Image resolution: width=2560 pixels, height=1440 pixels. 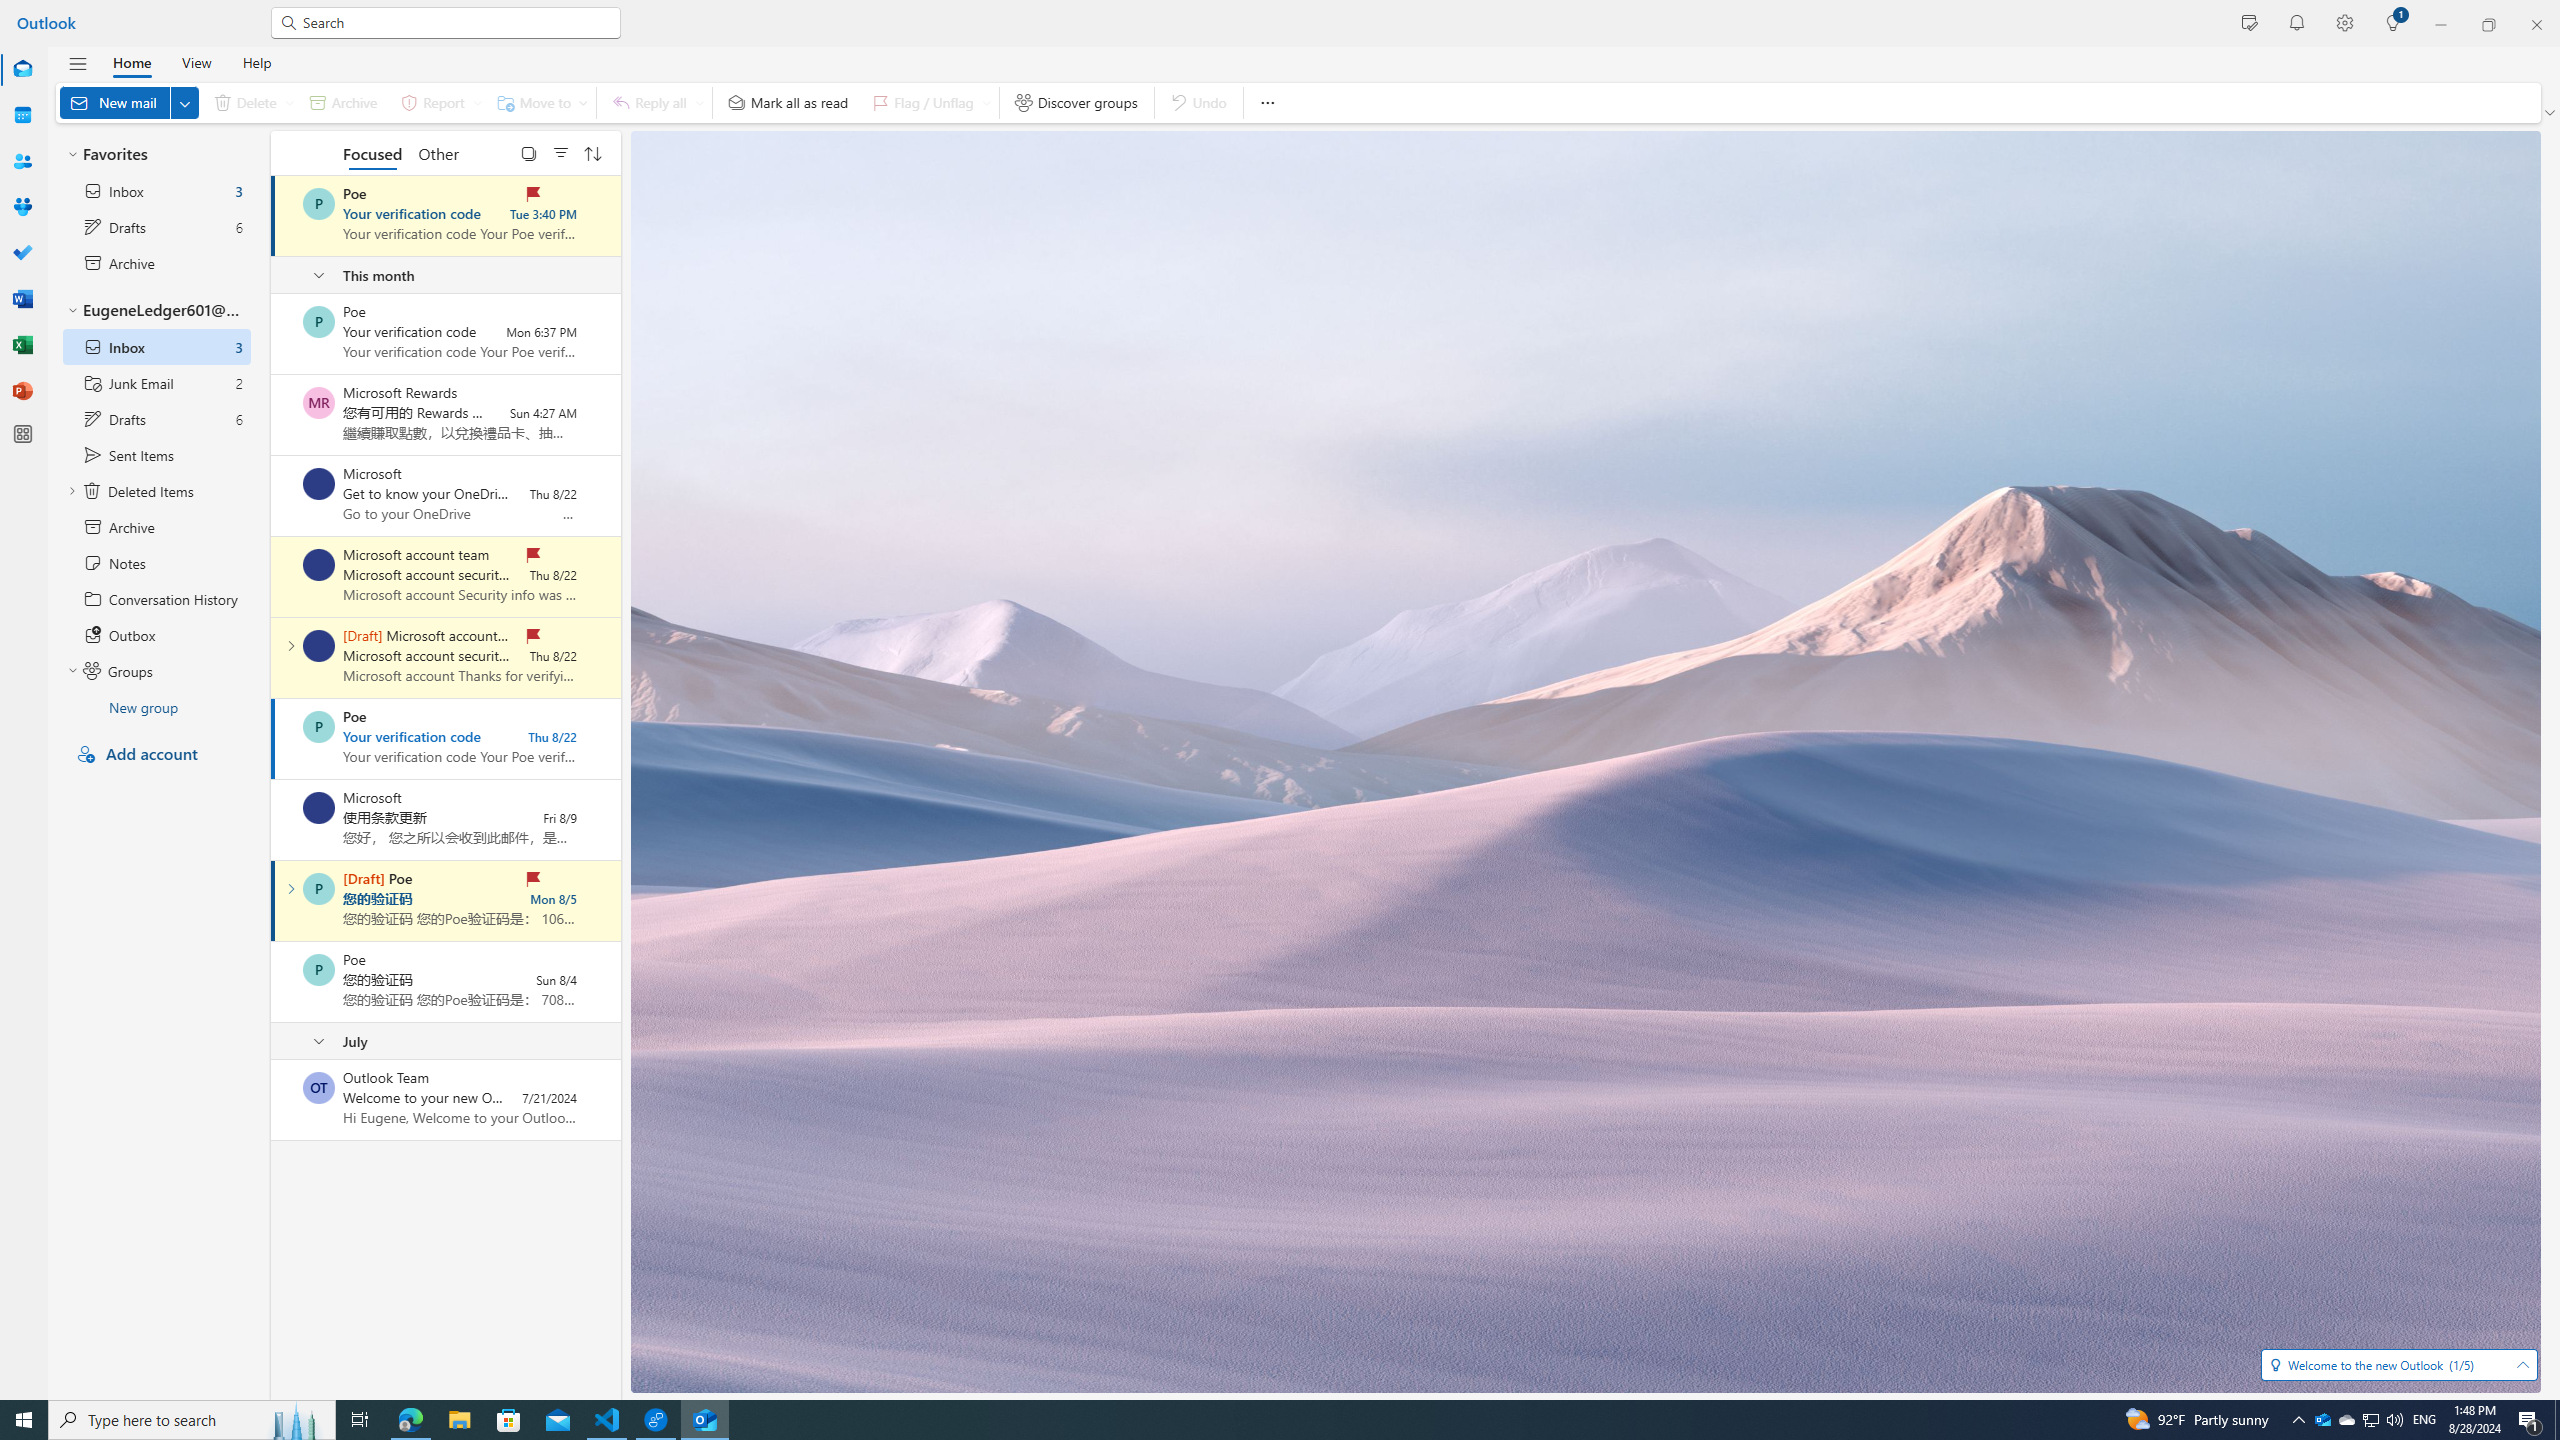 I want to click on Ribbon display options, so click(x=2551, y=112).